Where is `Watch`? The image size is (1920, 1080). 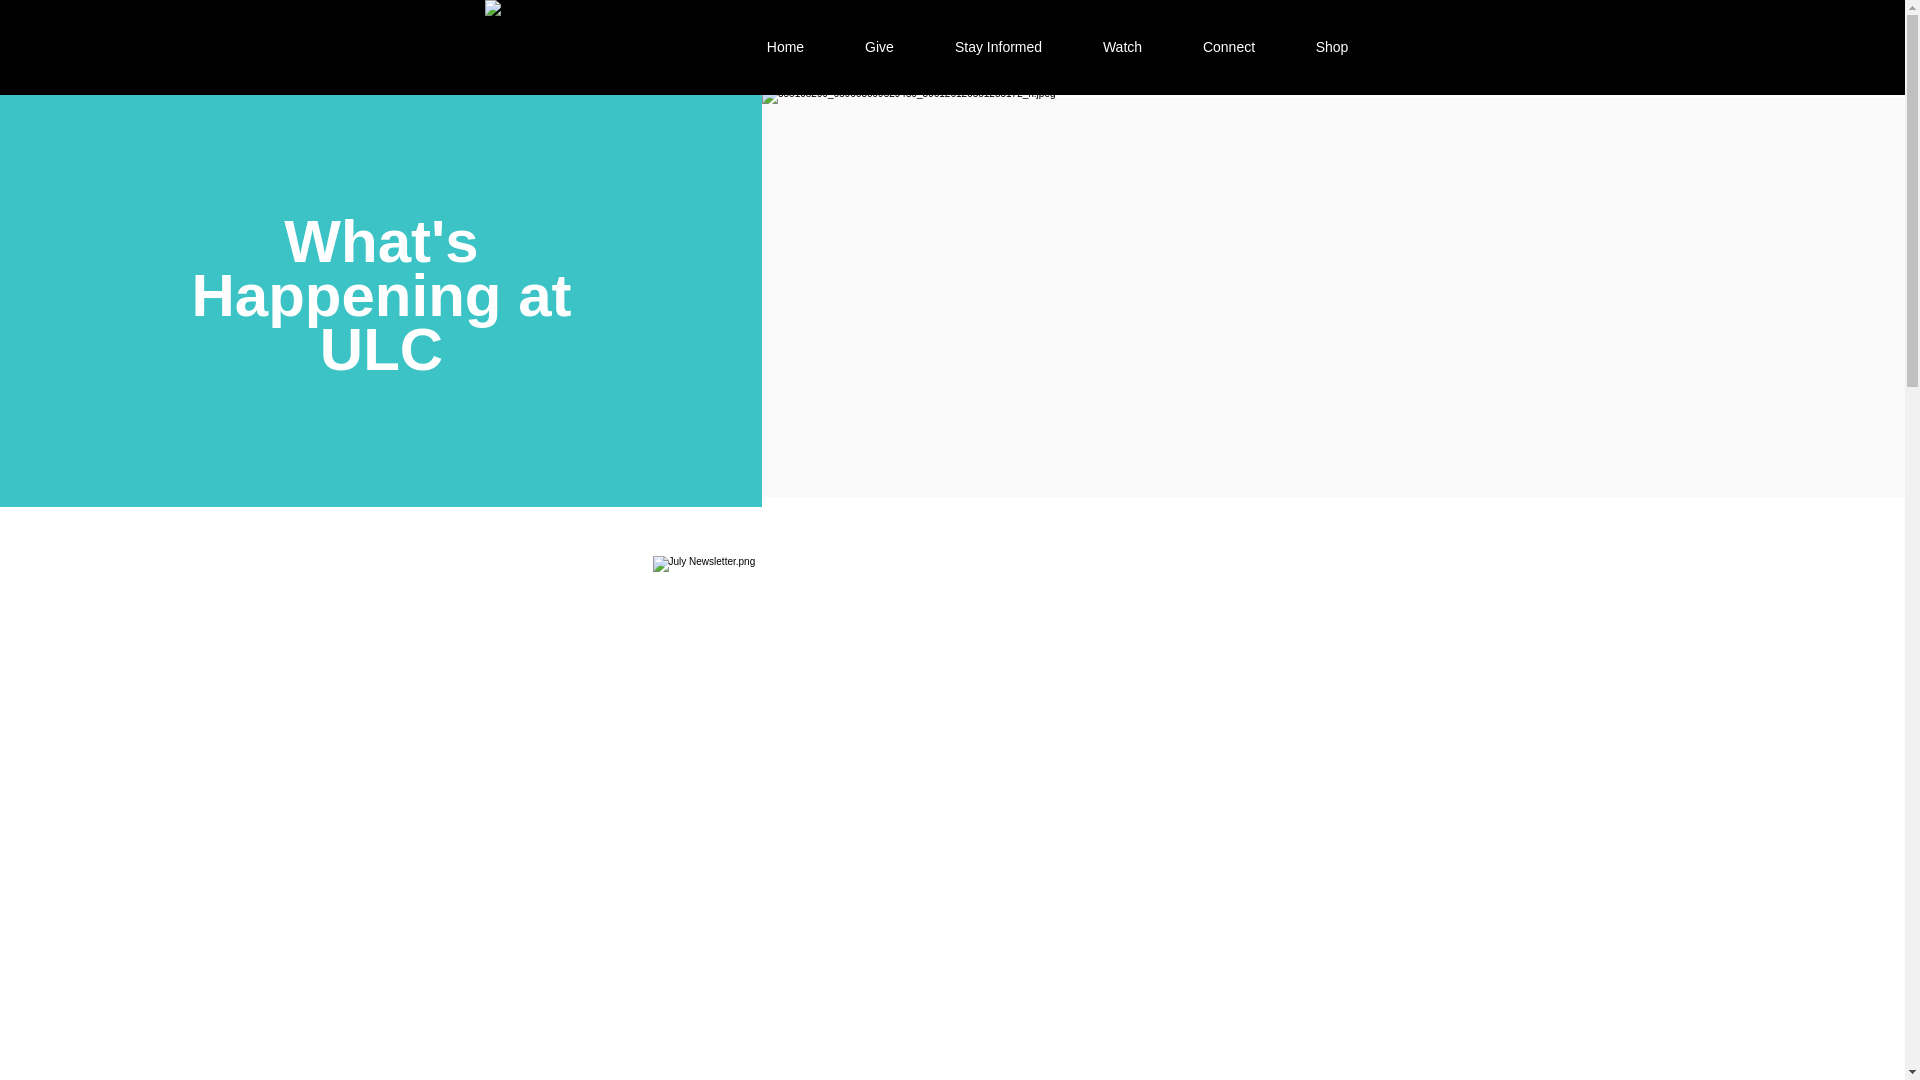
Watch is located at coordinates (1121, 46).